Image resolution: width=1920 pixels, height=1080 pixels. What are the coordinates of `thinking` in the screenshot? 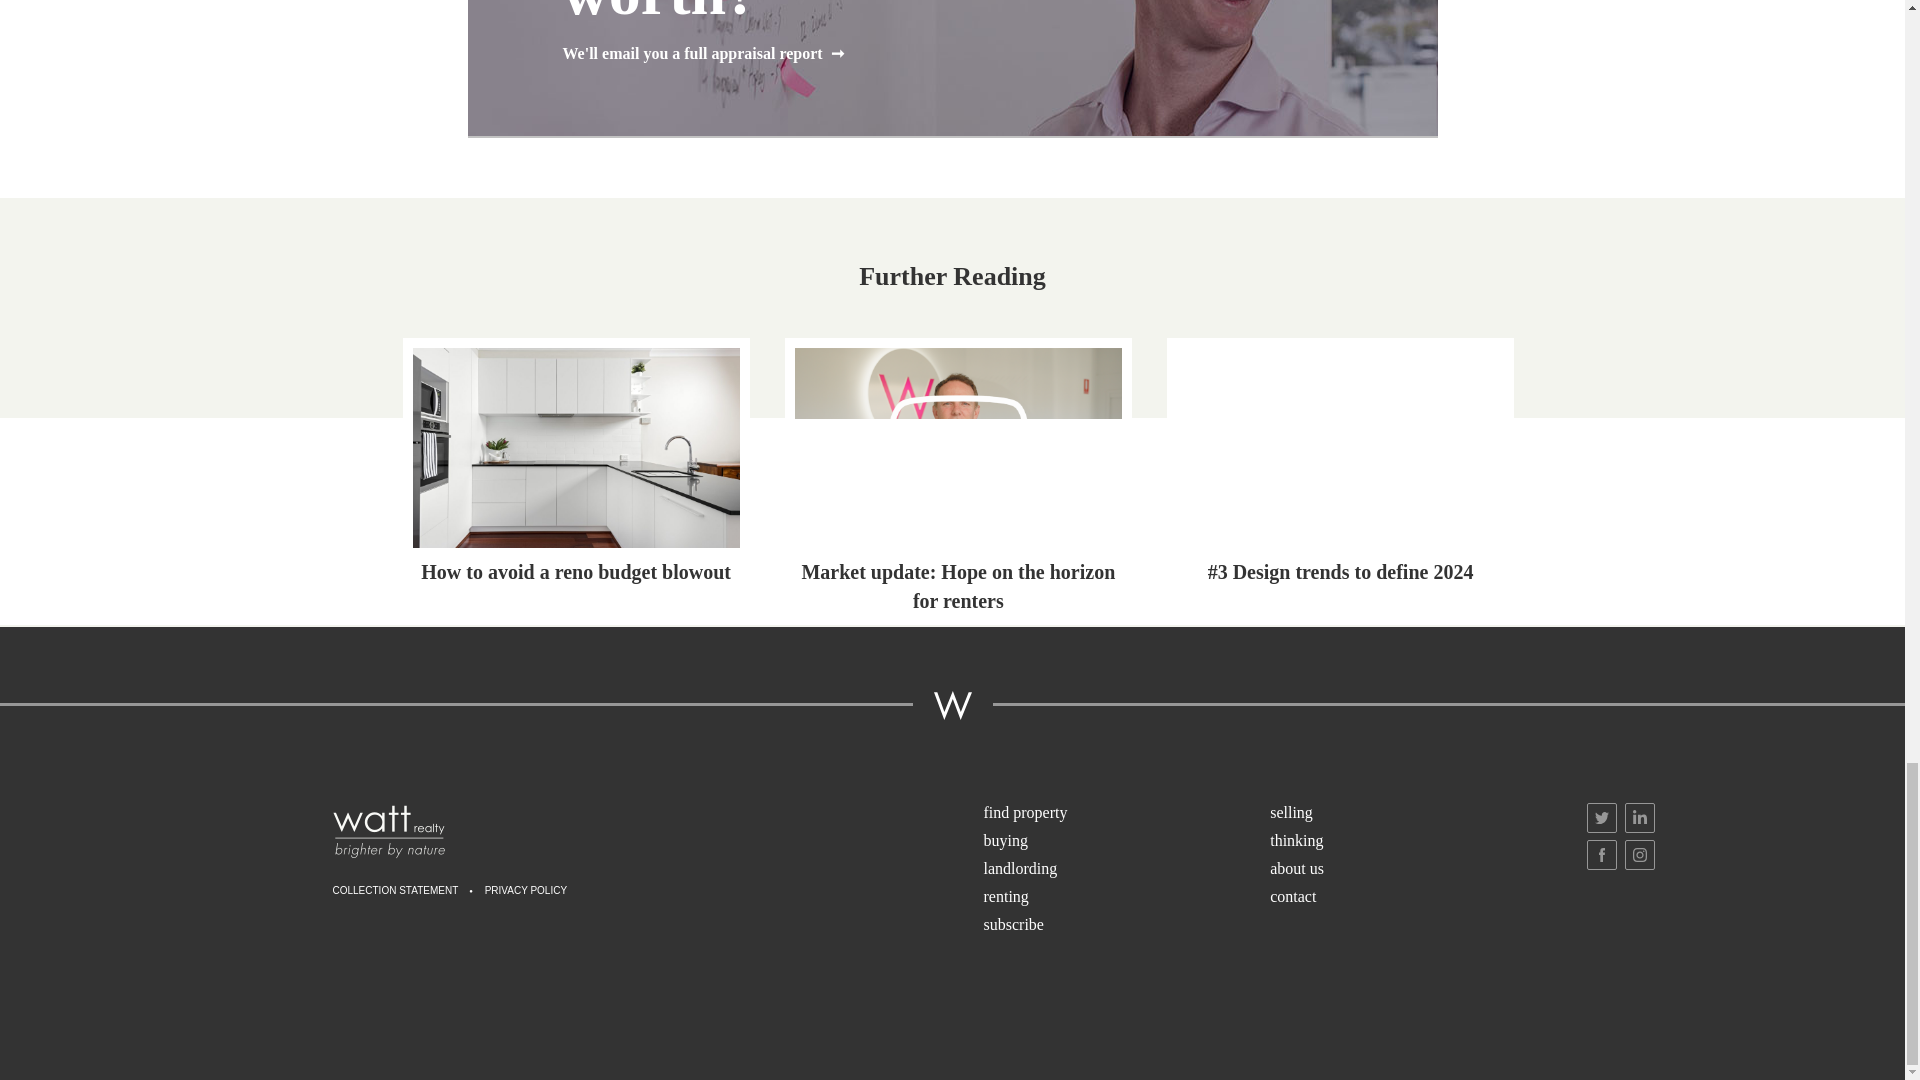 It's located at (1411, 842).